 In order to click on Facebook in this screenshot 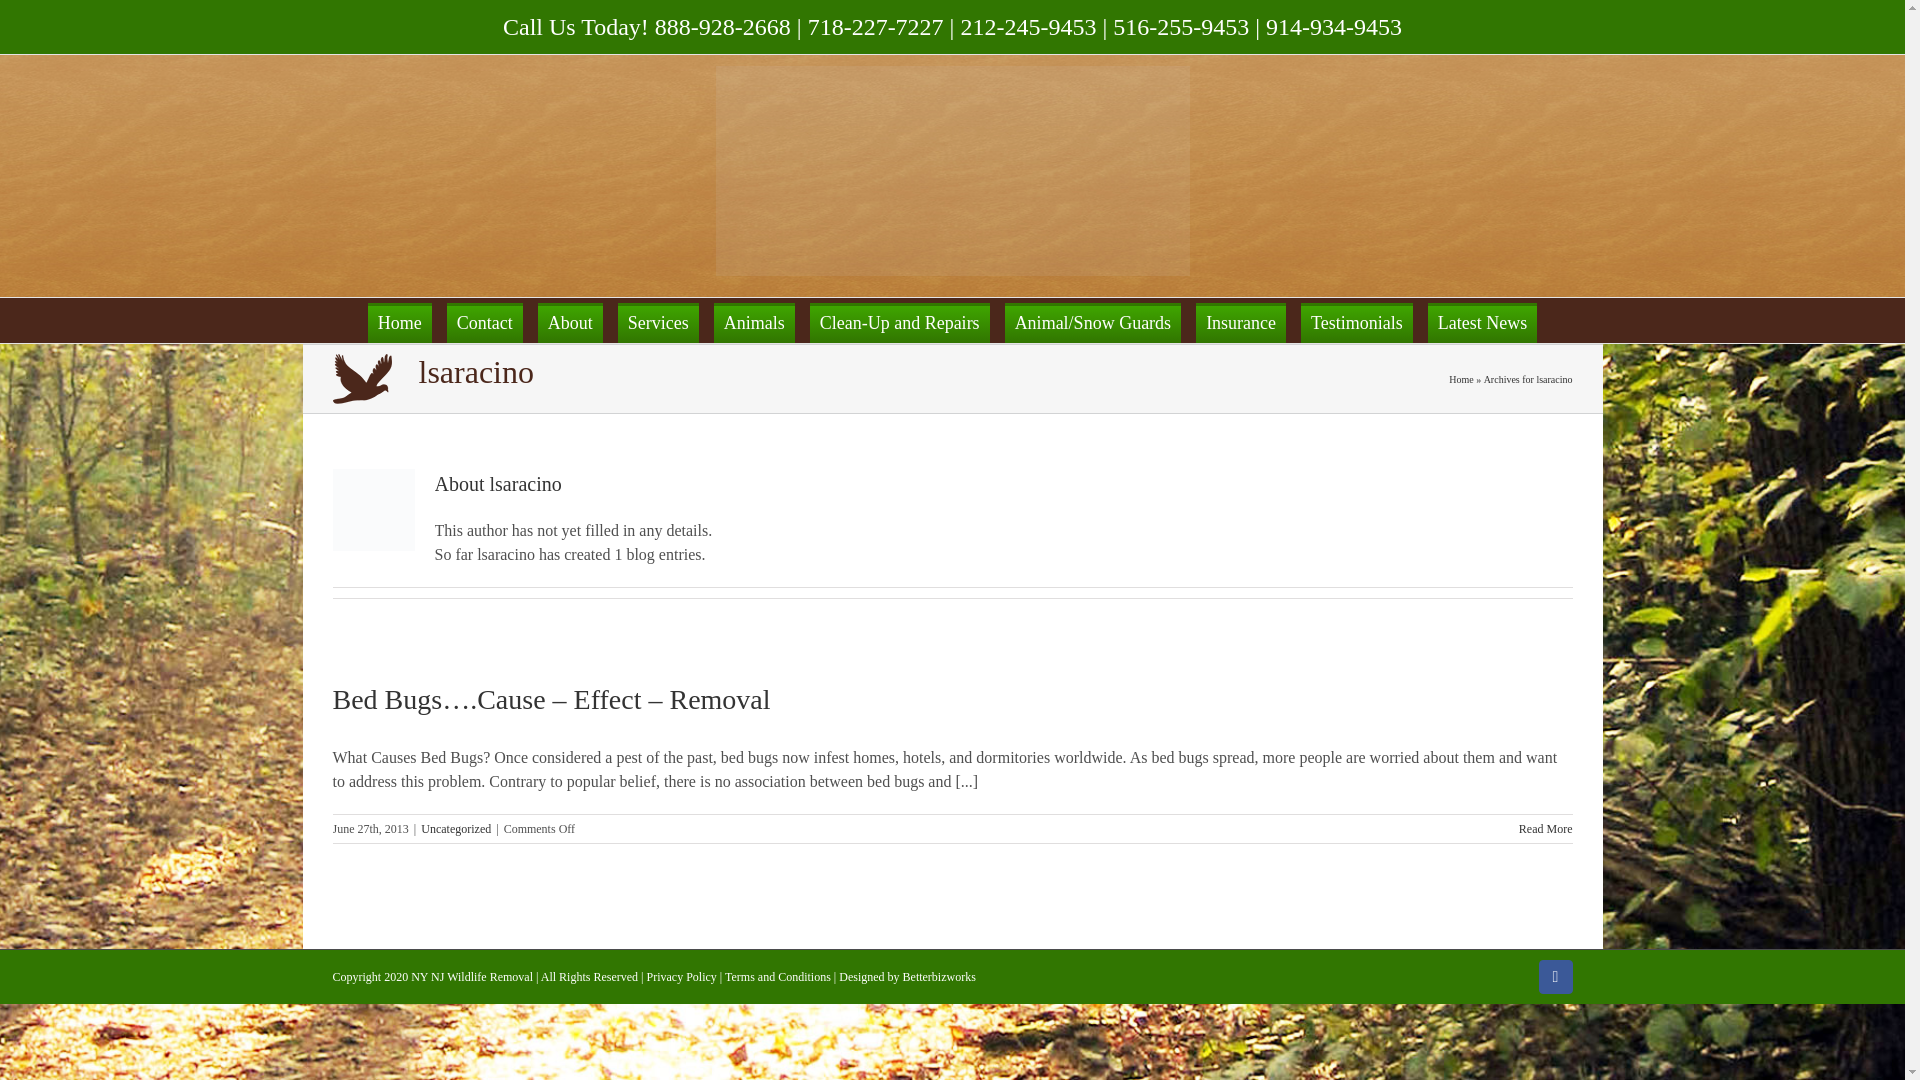, I will do `click(1554, 976)`.